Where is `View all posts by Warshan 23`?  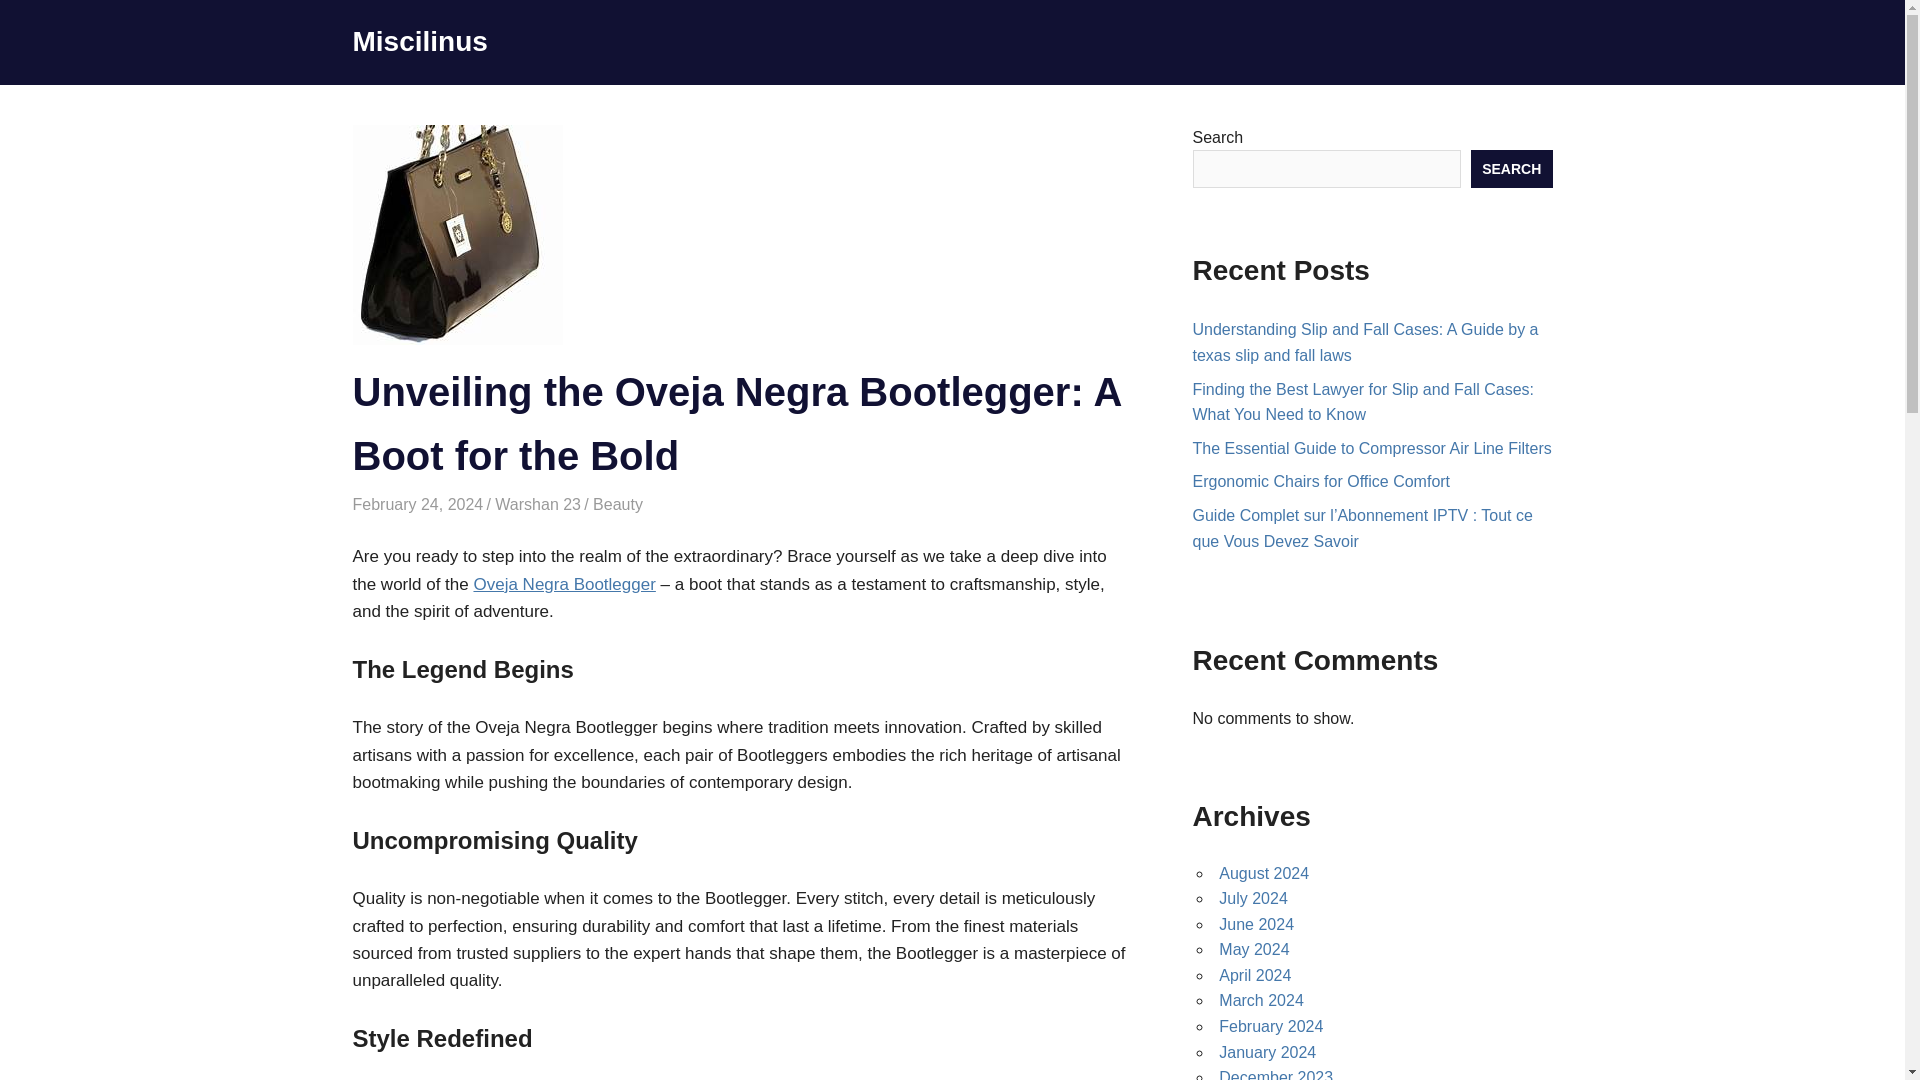 View all posts by Warshan 23 is located at coordinates (538, 504).